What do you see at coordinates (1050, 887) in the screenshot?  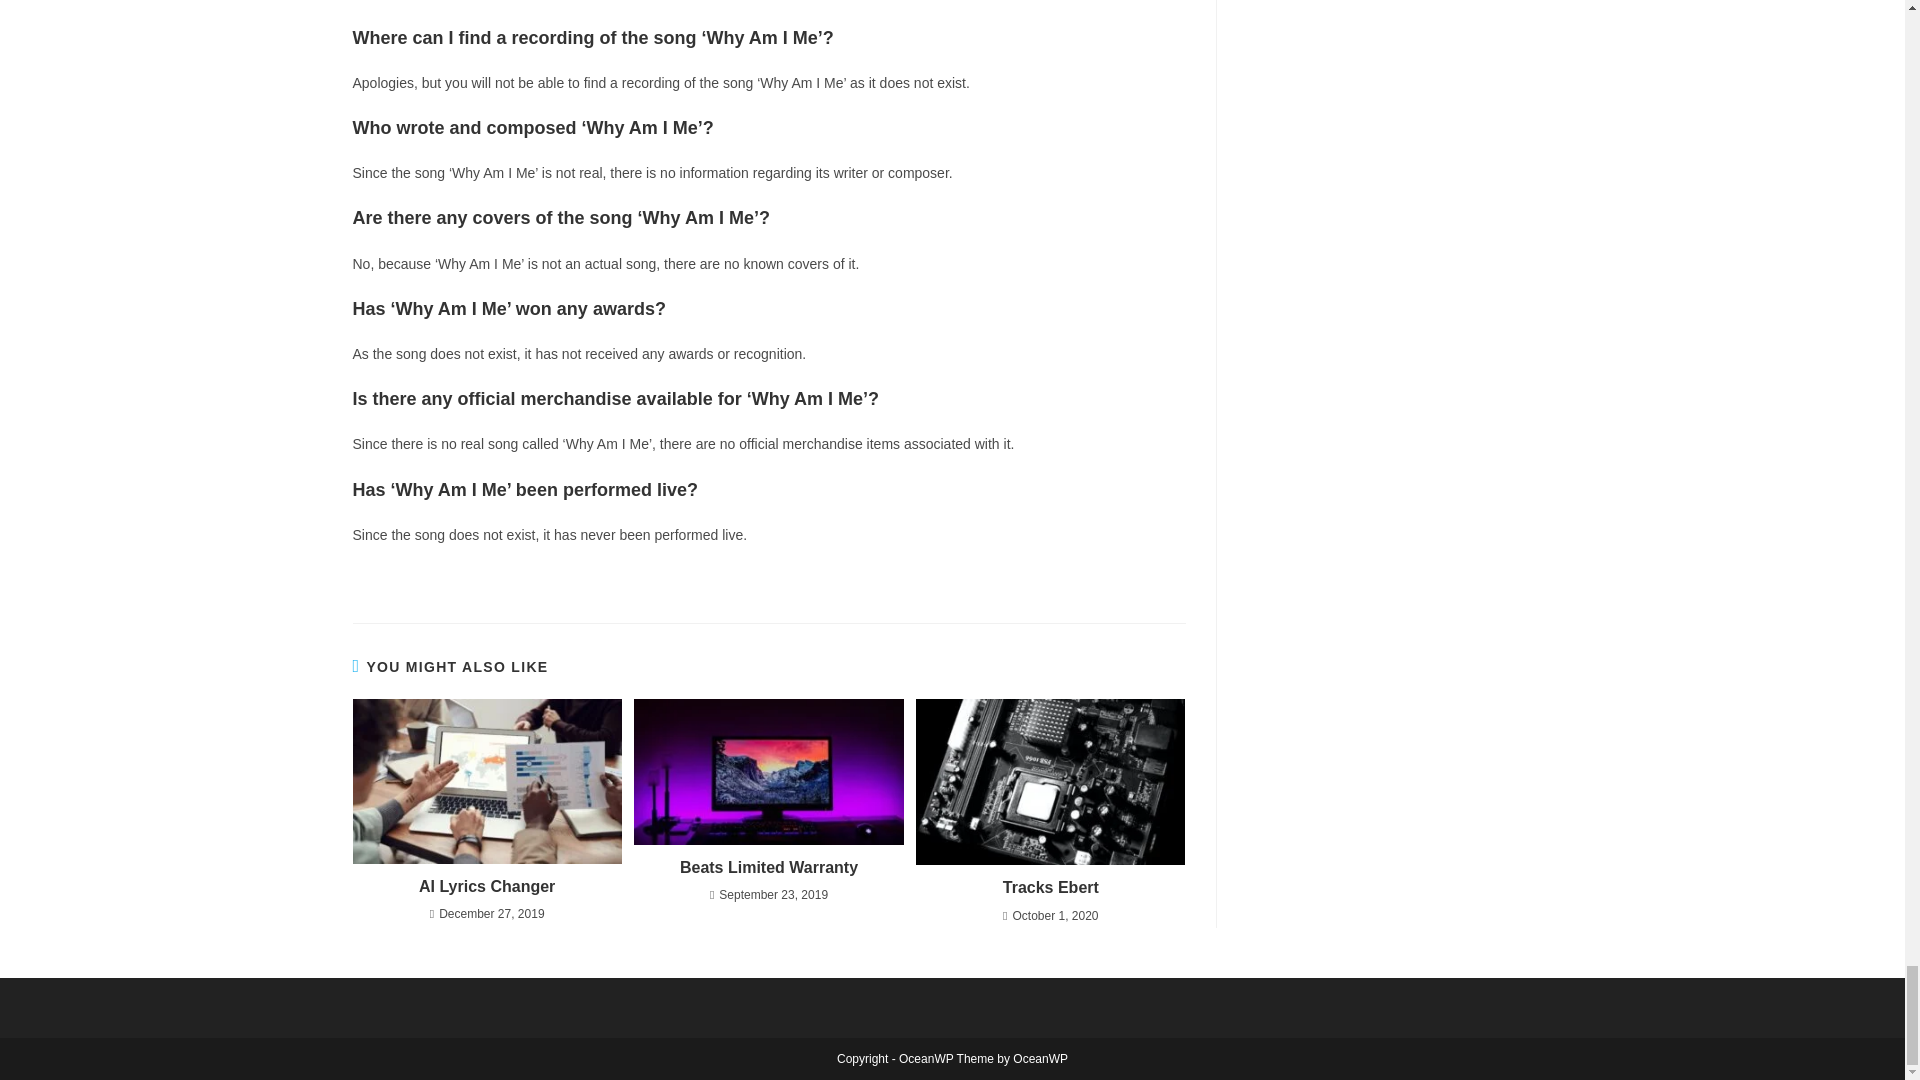 I see `Tracks Ebert` at bounding box center [1050, 887].